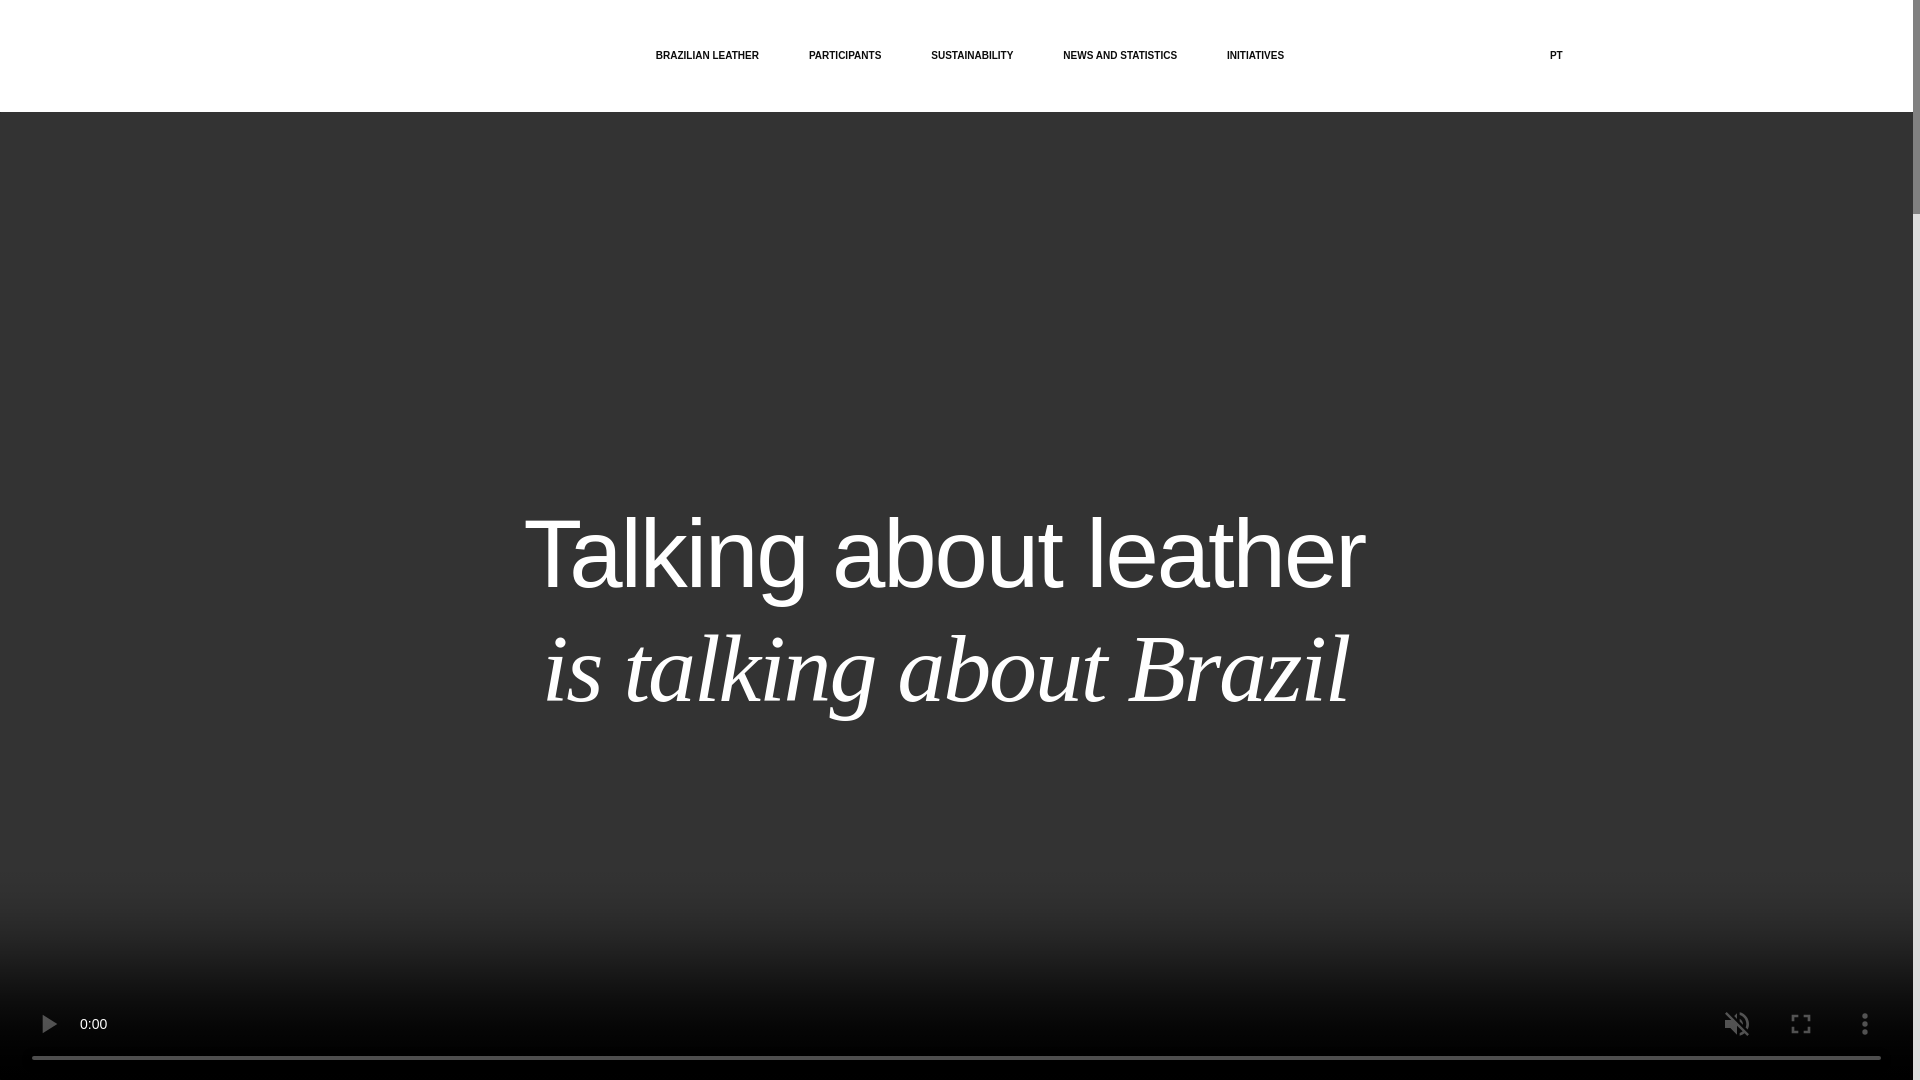  What do you see at coordinates (972, 55) in the screenshot?
I see `SUSTAINABILITY` at bounding box center [972, 55].